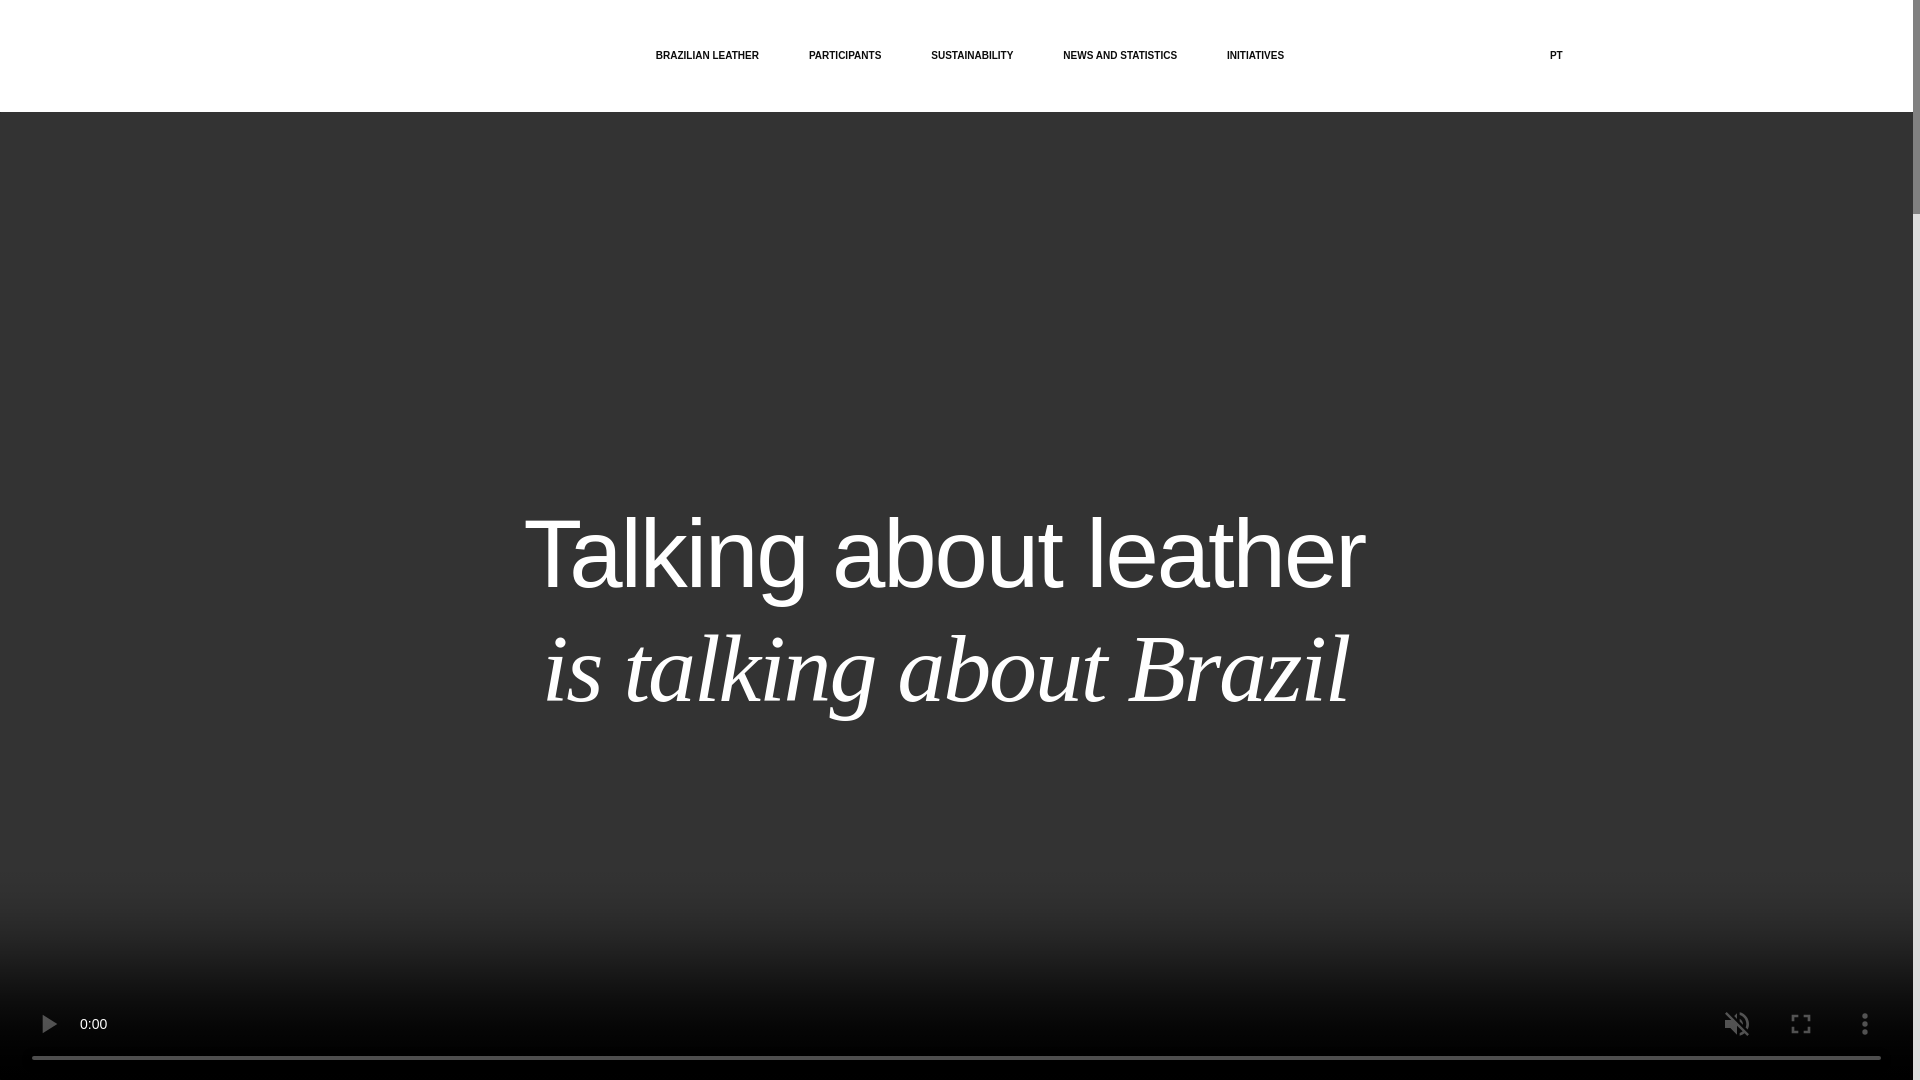  What do you see at coordinates (972, 55) in the screenshot?
I see `SUSTAINABILITY` at bounding box center [972, 55].